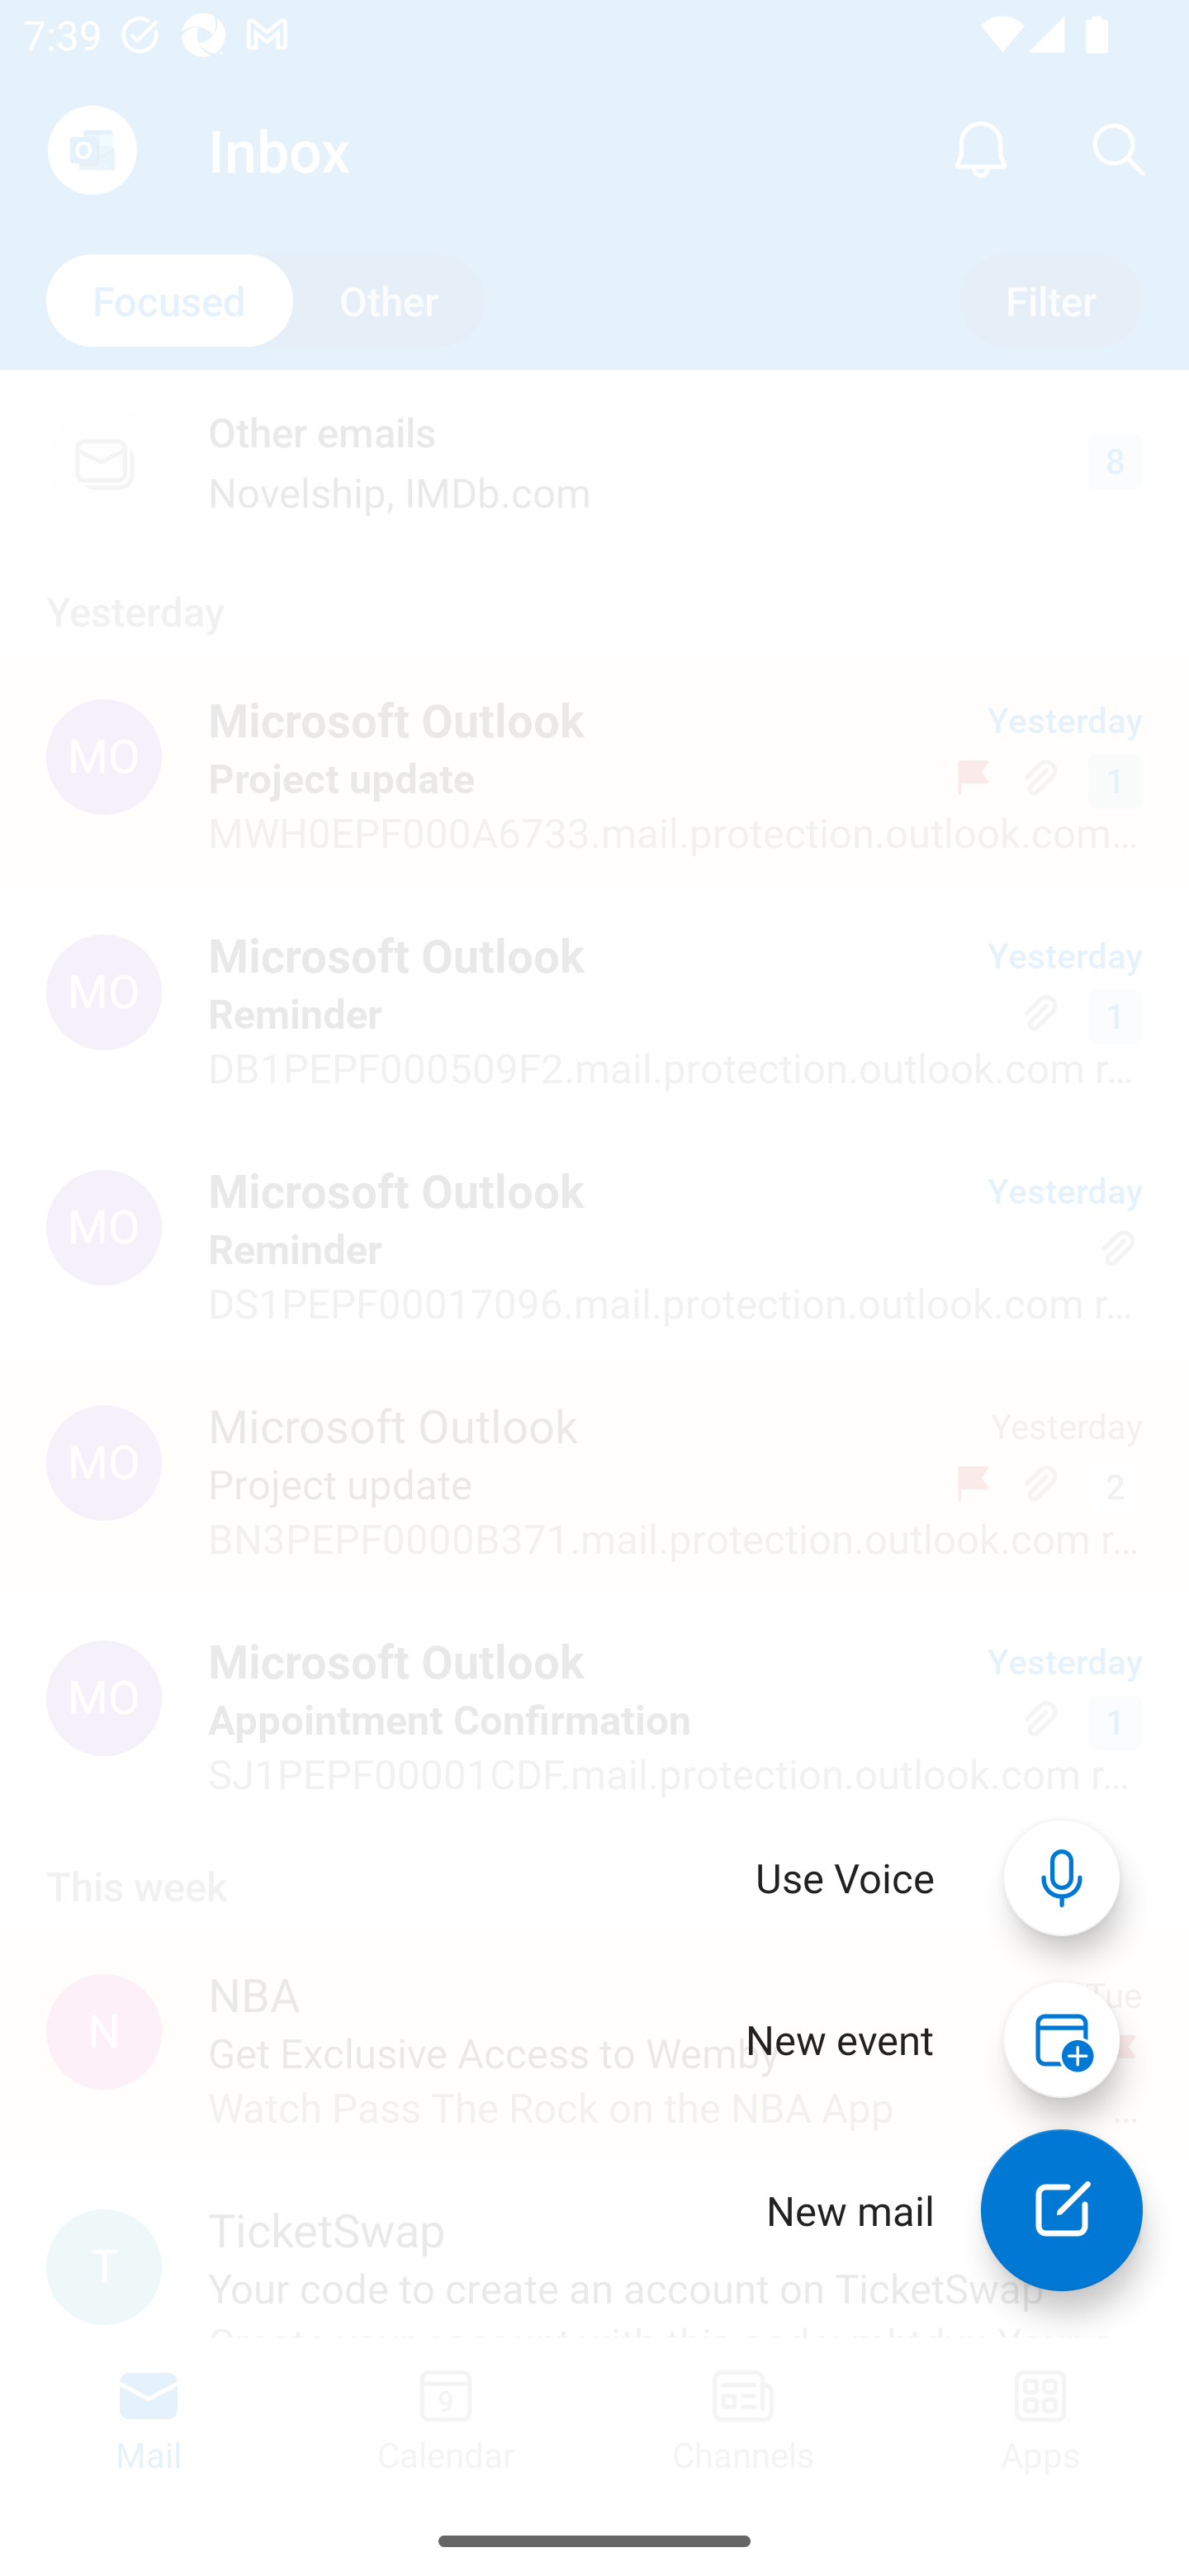 The width and height of the screenshot is (1189, 2576). Describe the element at coordinates (840, 2039) in the screenshot. I see `New event` at that location.